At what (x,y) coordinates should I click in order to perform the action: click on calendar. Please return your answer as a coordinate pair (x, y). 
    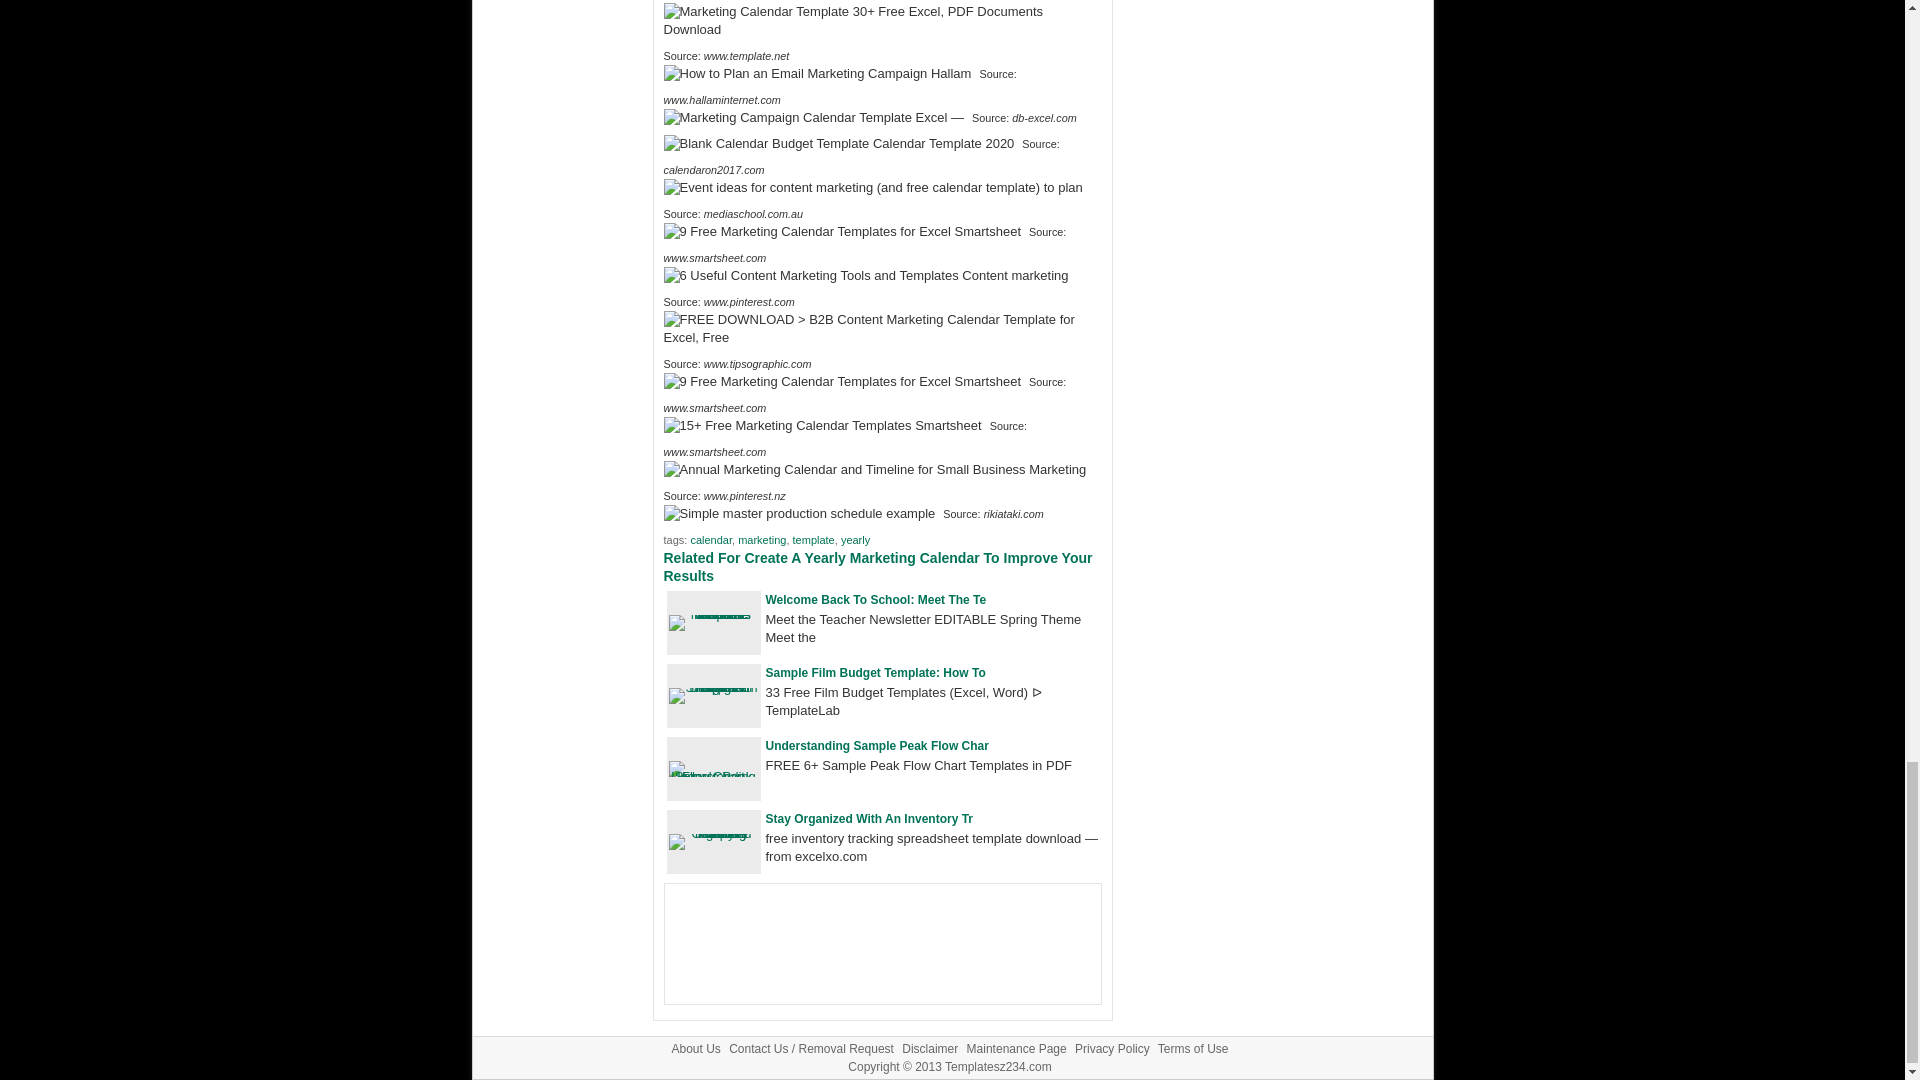
    Looking at the image, I should click on (710, 540).